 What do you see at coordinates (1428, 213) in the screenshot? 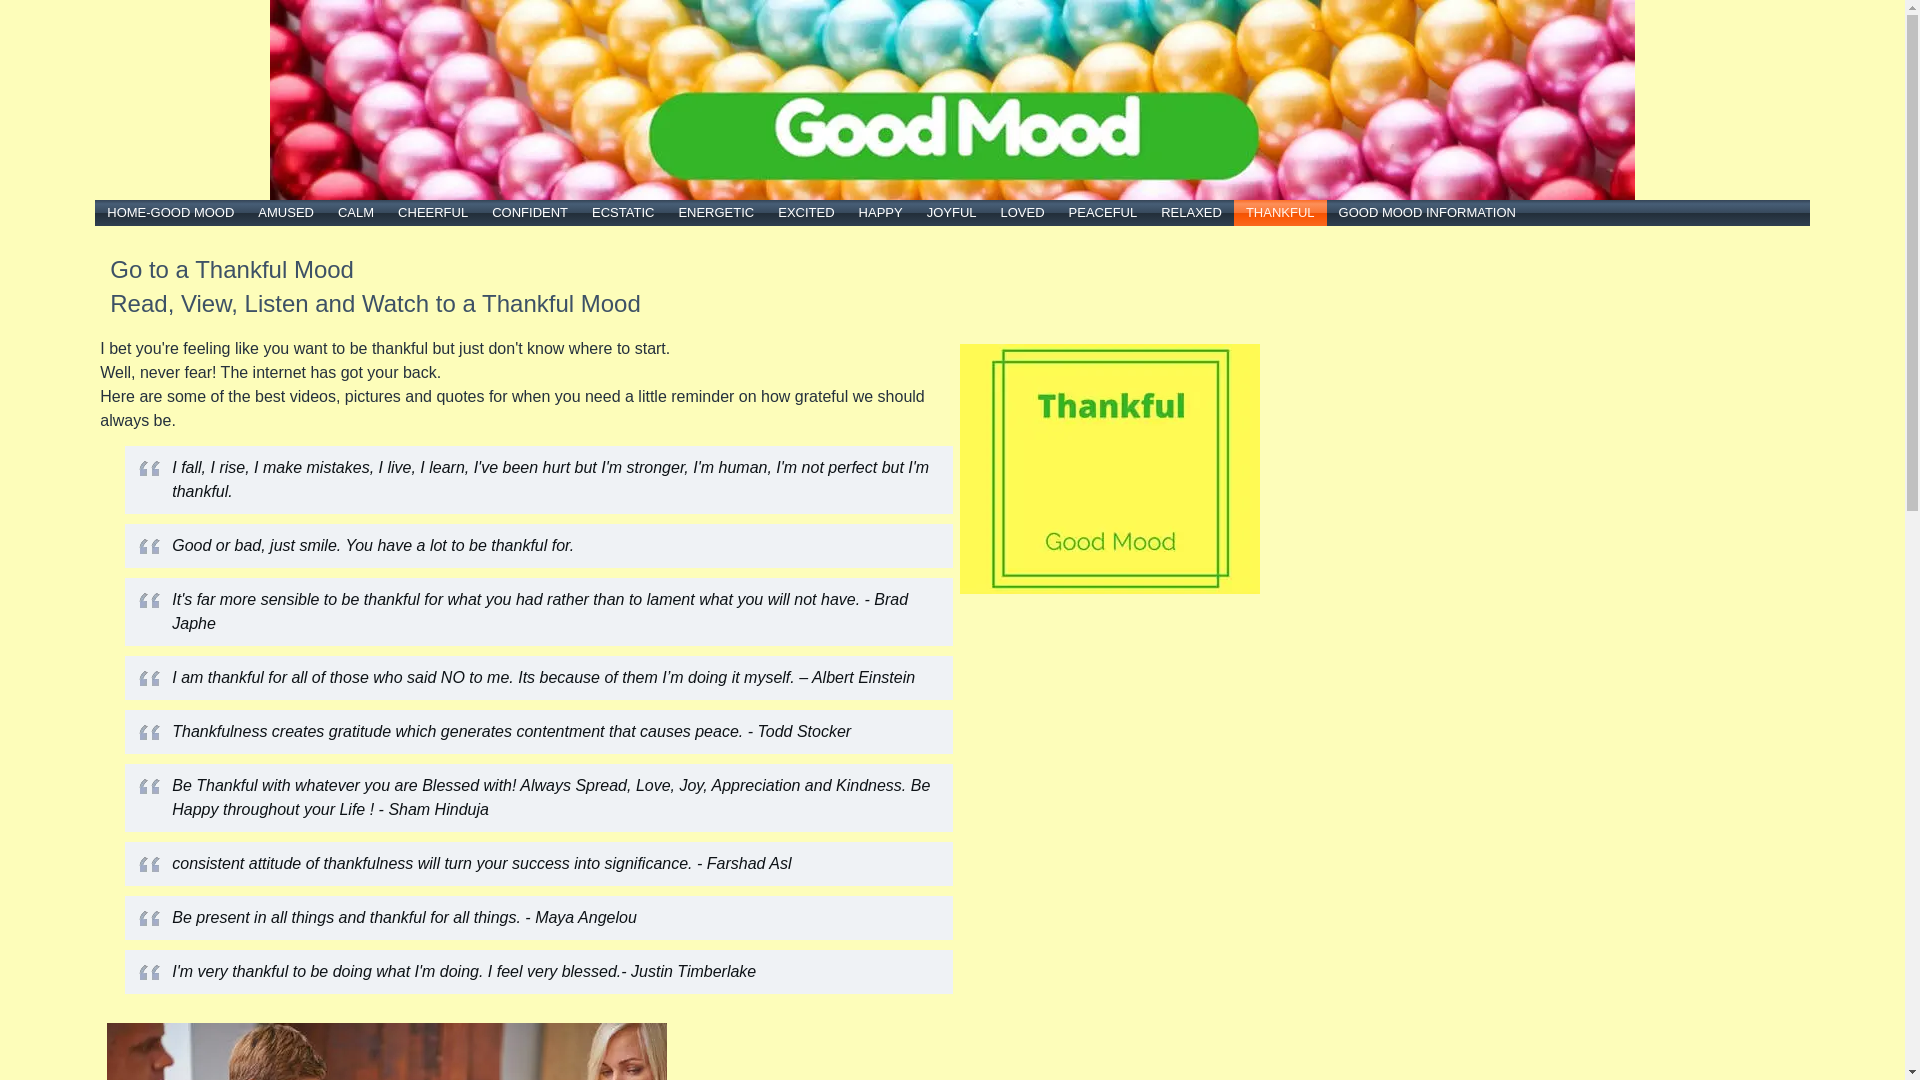
I see `GOOD MOOD INFORMATION` at bounding box center [1428, 213].